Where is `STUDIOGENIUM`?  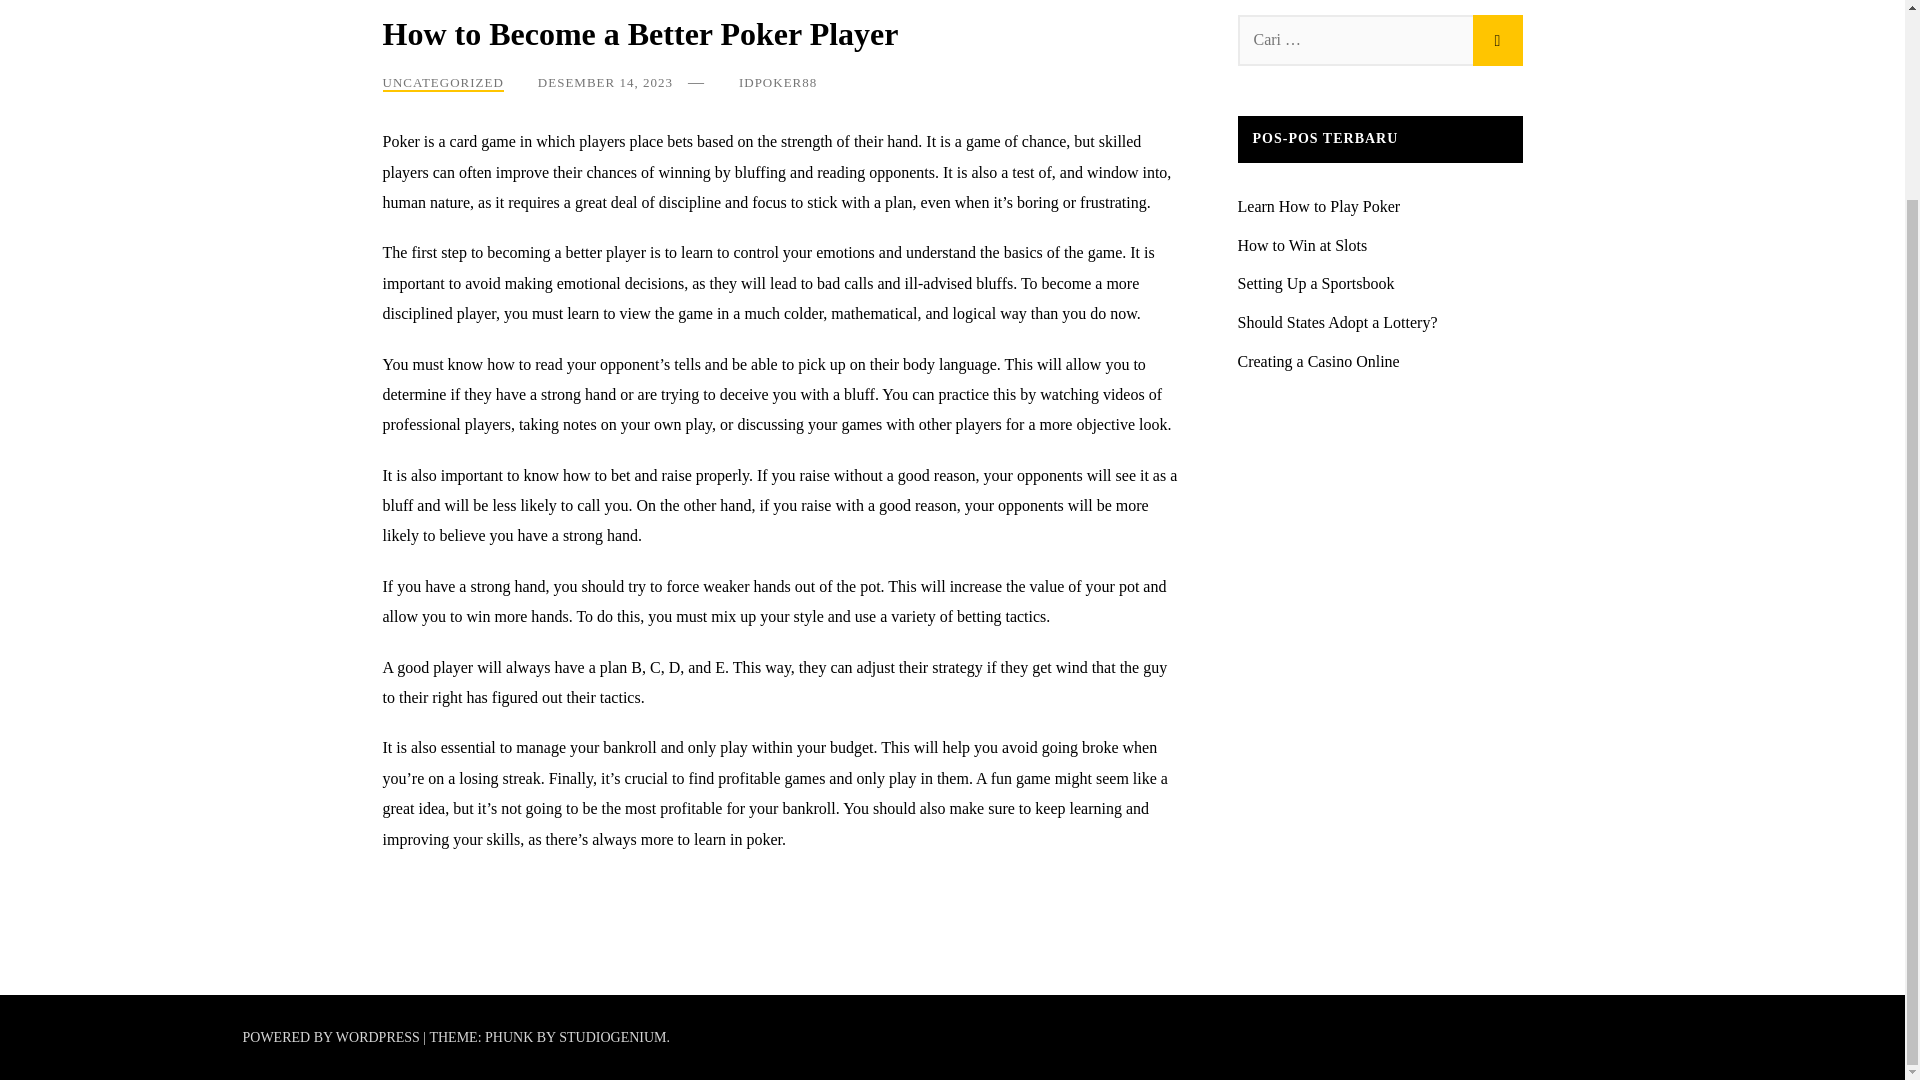 STUDIOGENIUM is located at coordinates (612, 1038).